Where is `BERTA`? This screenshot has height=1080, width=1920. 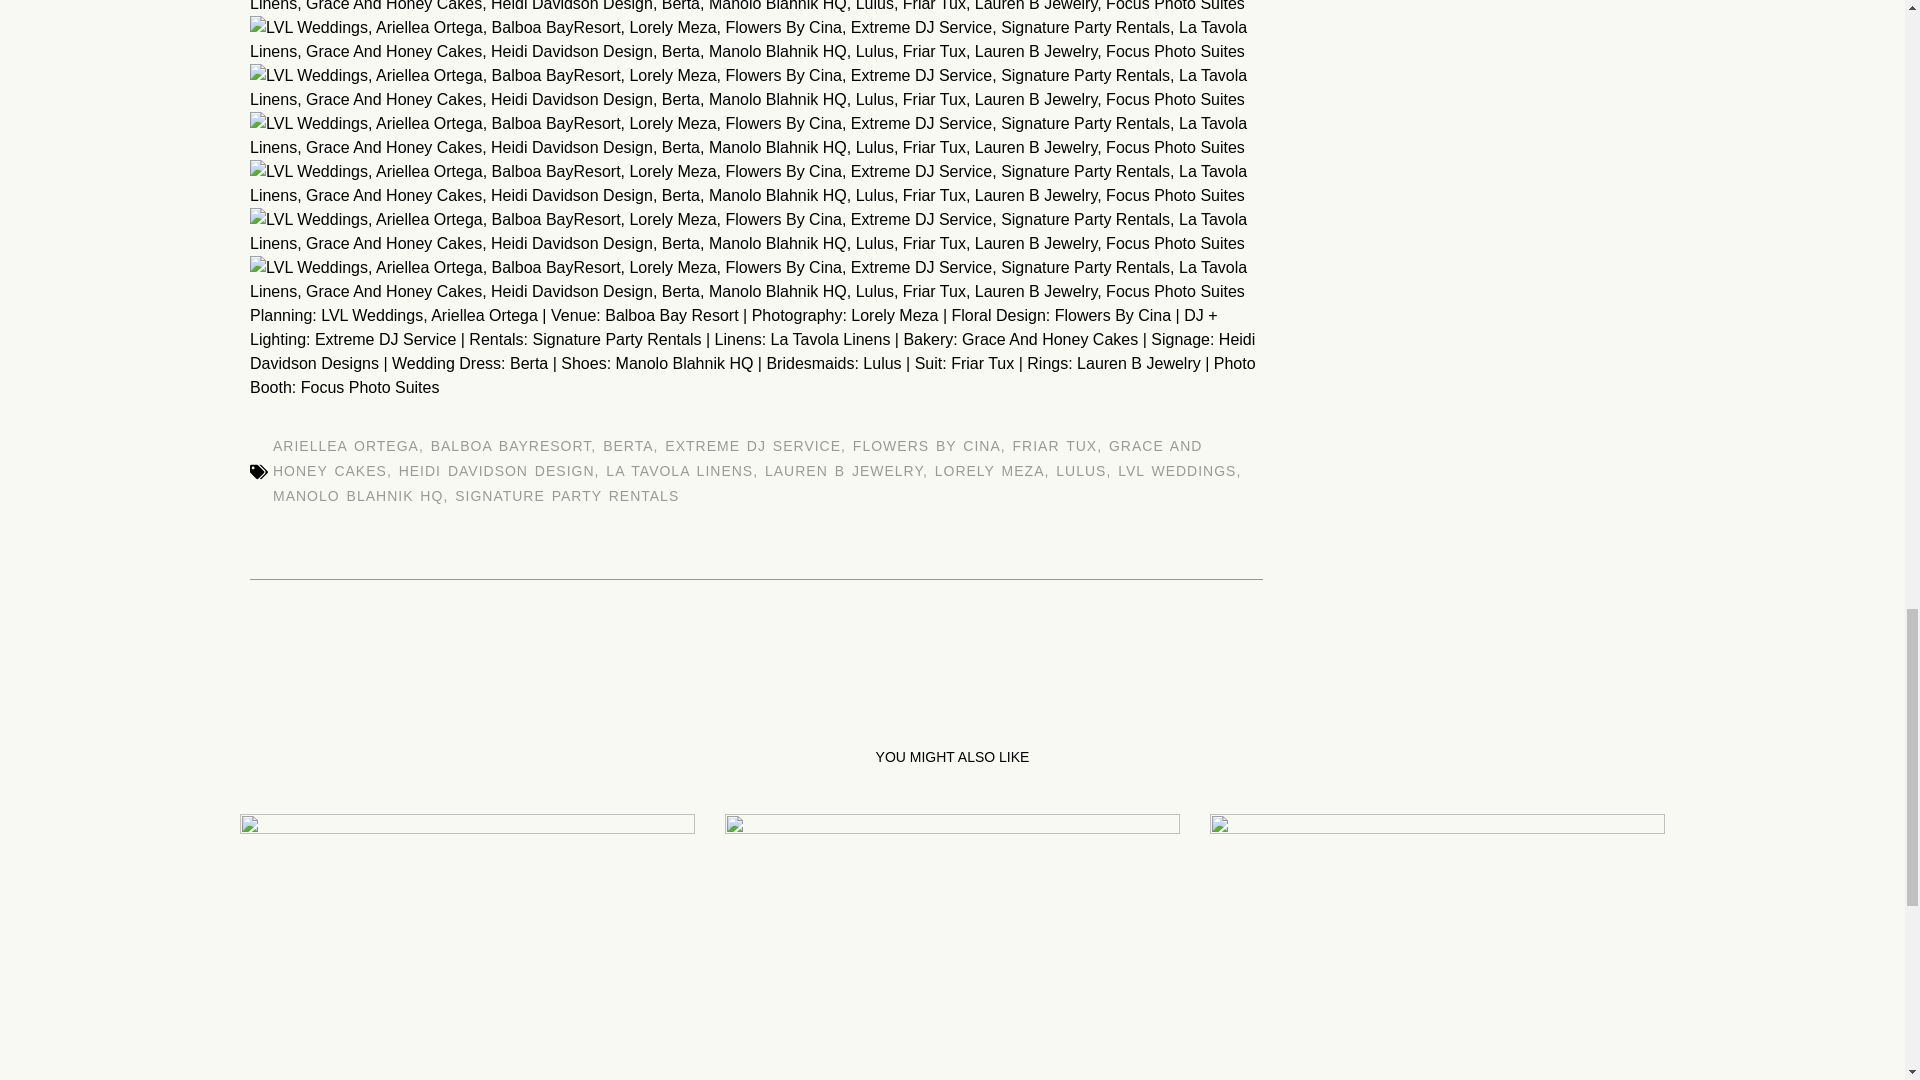
BERTA is located at coordinates (627, 446).